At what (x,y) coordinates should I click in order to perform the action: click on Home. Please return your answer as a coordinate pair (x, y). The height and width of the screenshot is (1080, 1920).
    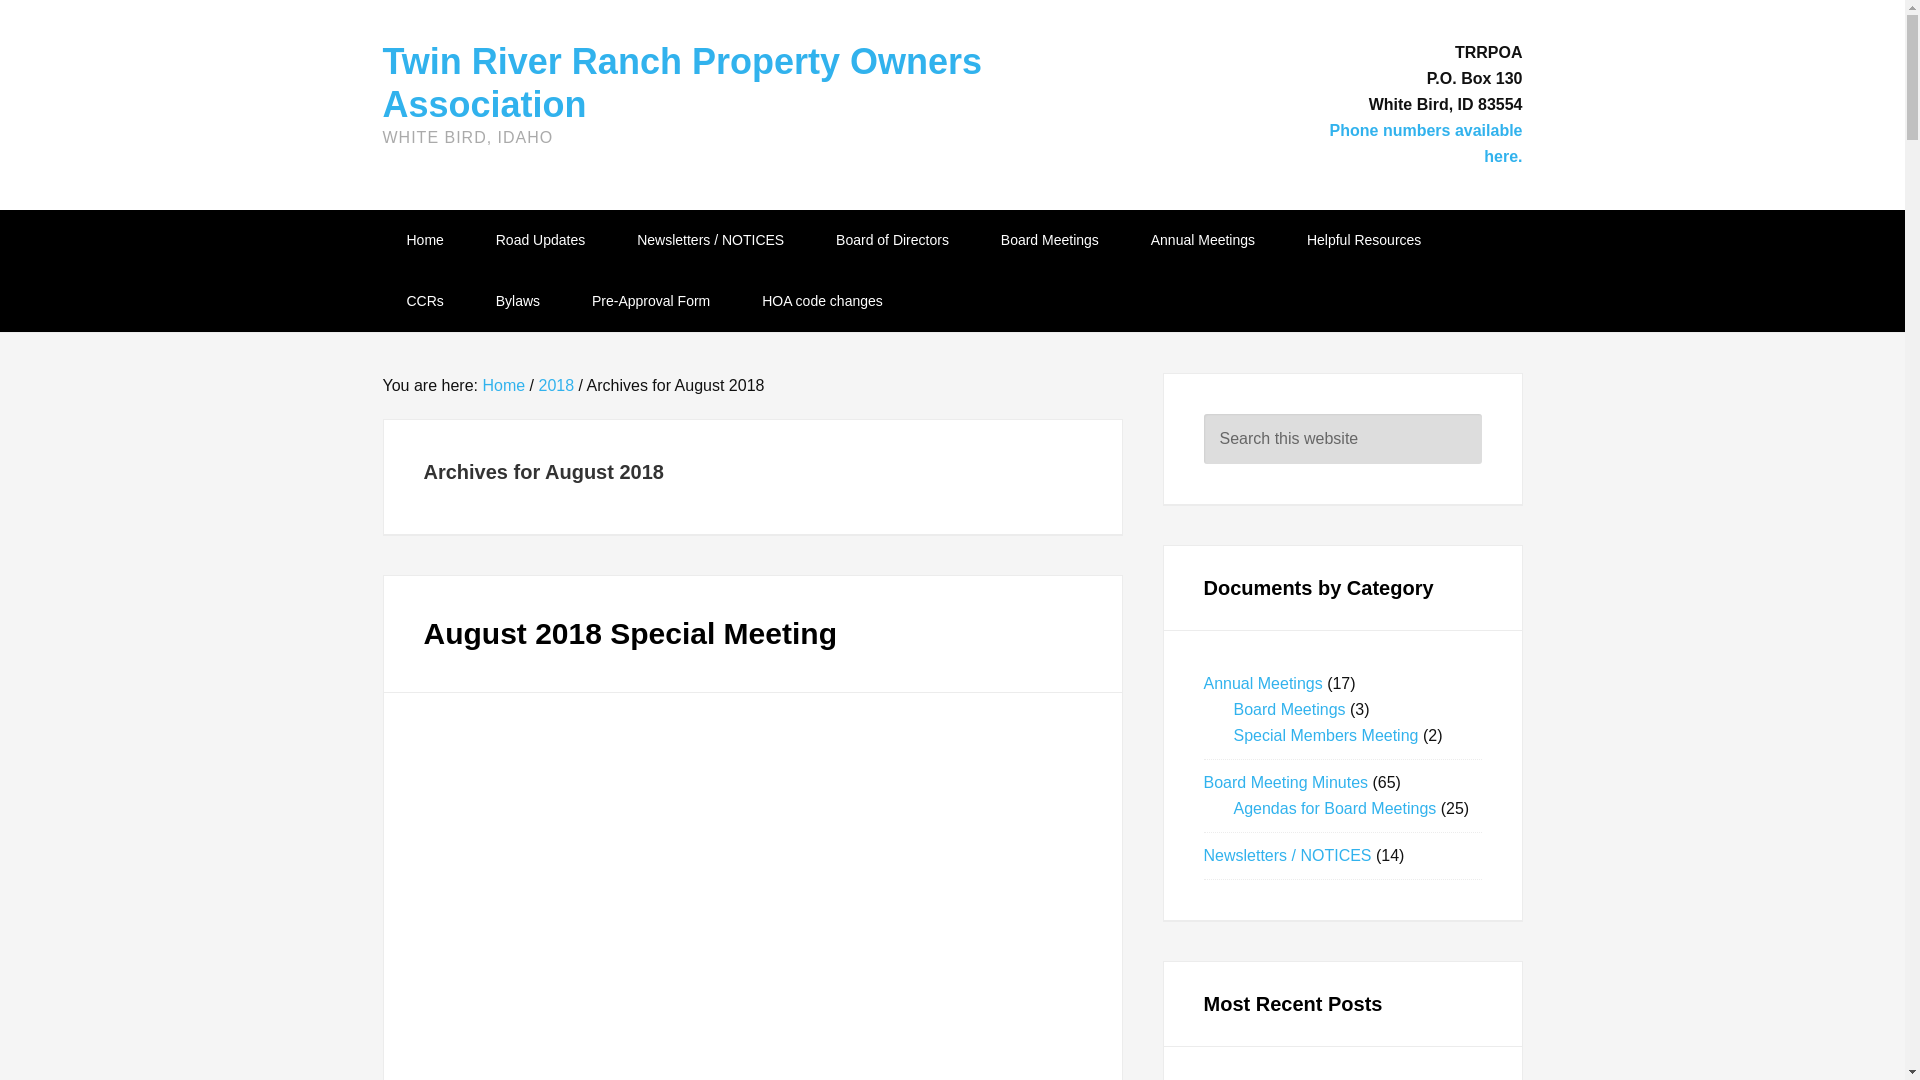
    Looking at the image, I should click on (424, 240).